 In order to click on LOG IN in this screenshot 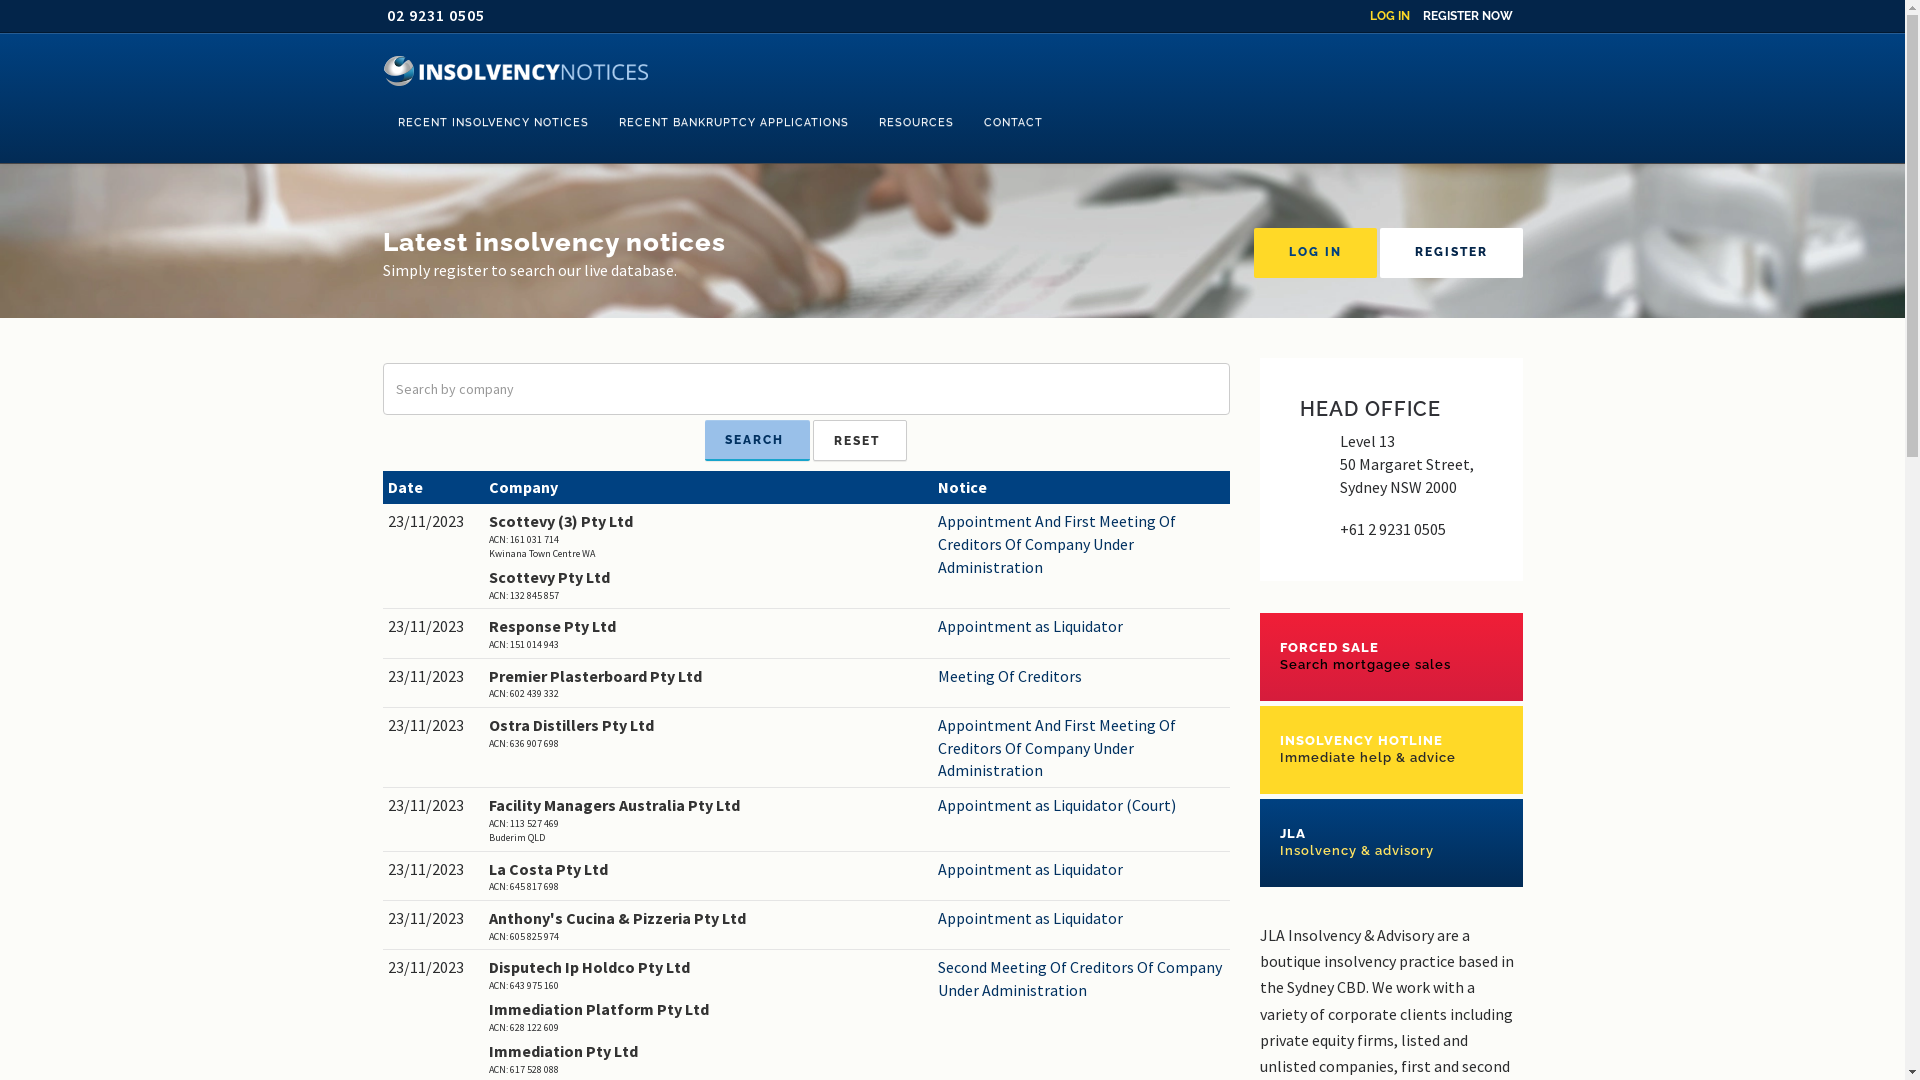, I will do `click(1390, 16)`.